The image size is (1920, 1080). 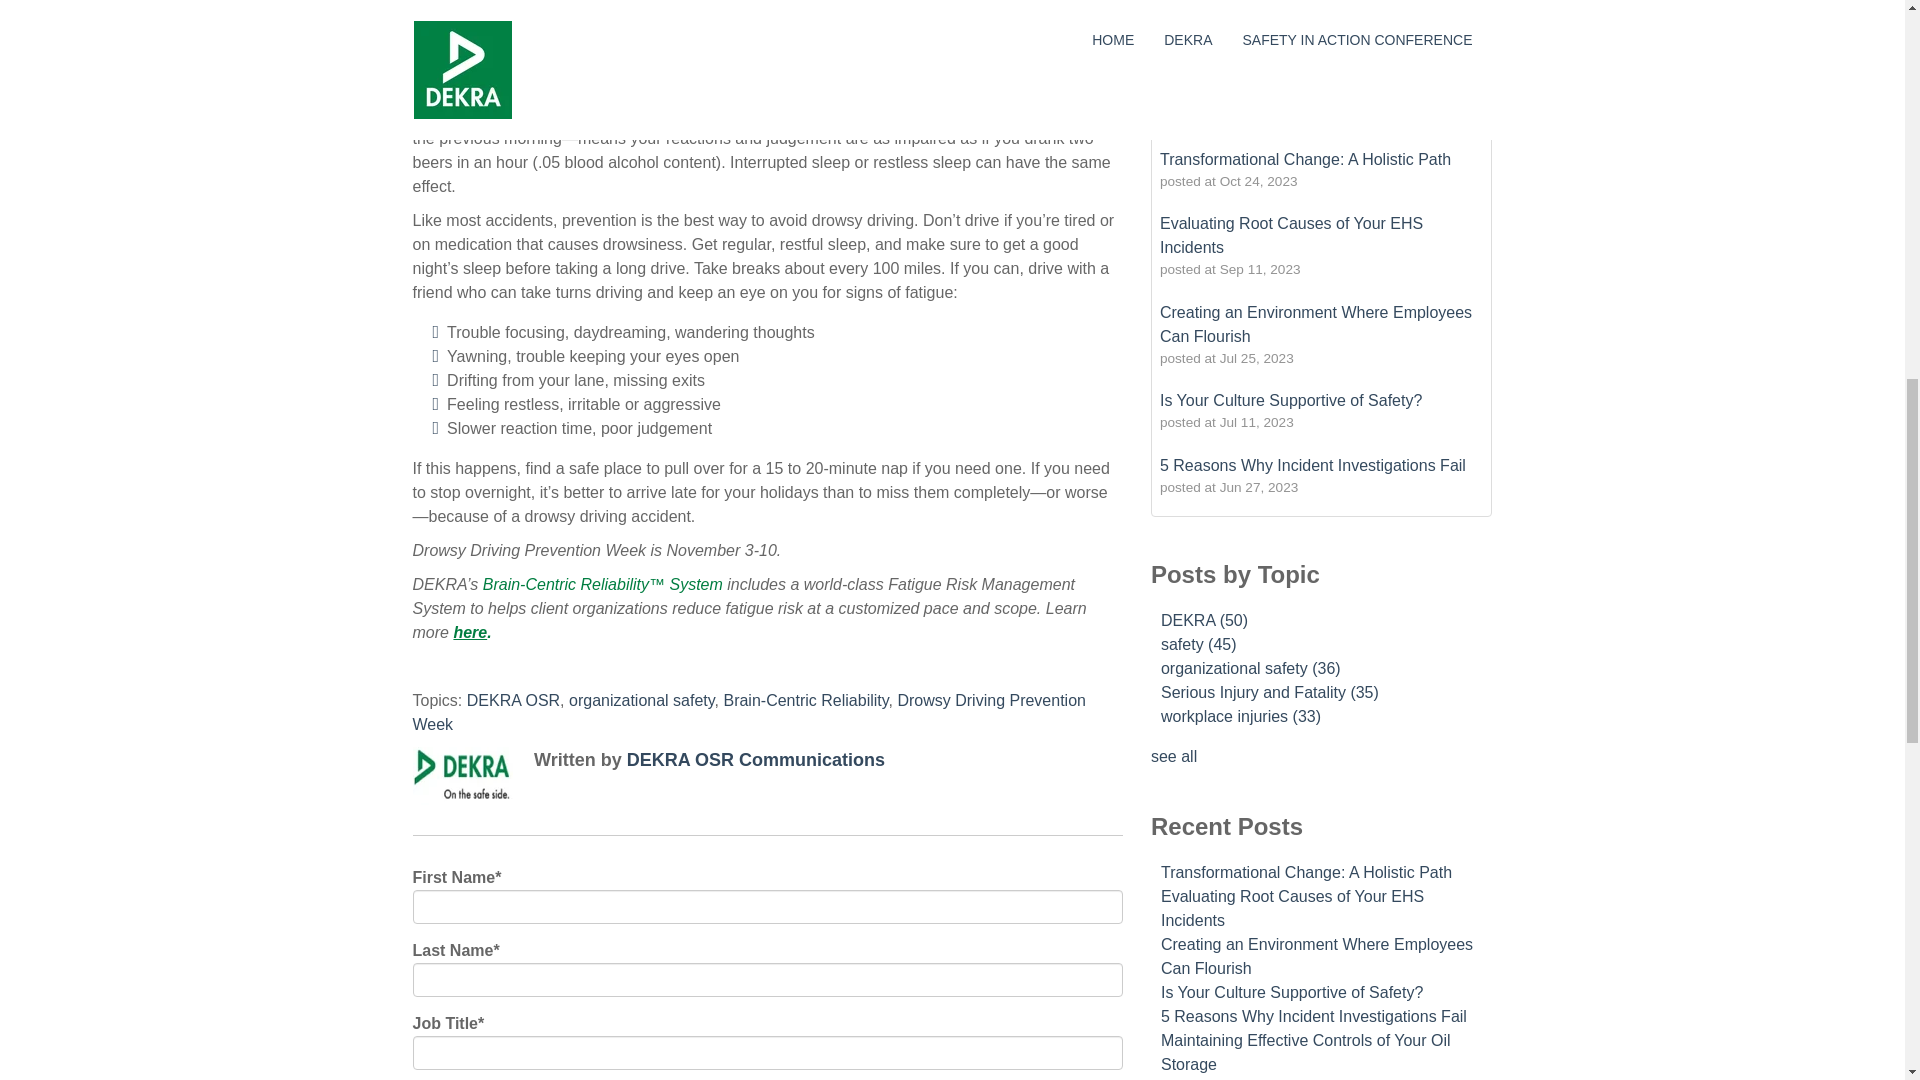 What do you see at coordinates (1270, 110) in the screenshot?
I see `Popular` at bounding box center [1270, 110].